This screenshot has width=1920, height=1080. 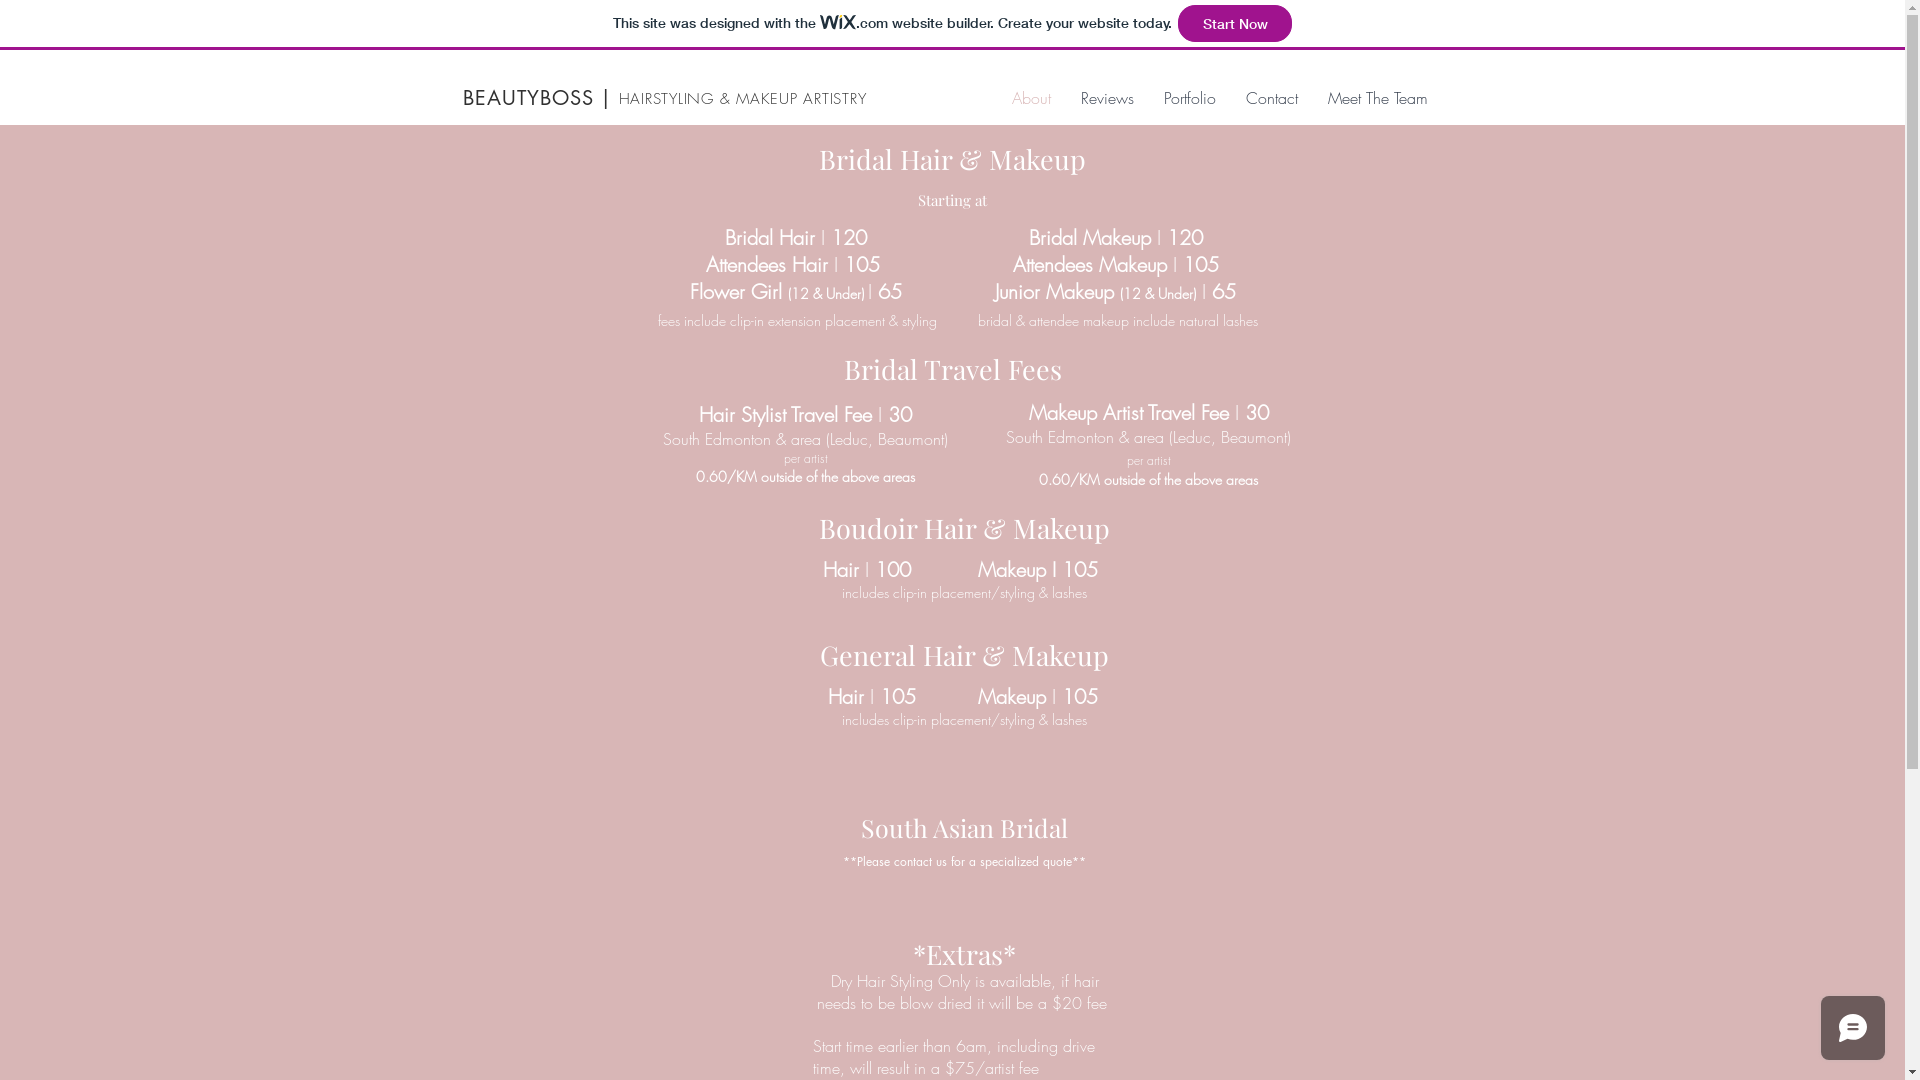 What do you see at coordinates (742, 99) in the screenshot?
I see `HAIRSTYLING & MAKEUP ARTISTRY` at bounding box center [742, 99].